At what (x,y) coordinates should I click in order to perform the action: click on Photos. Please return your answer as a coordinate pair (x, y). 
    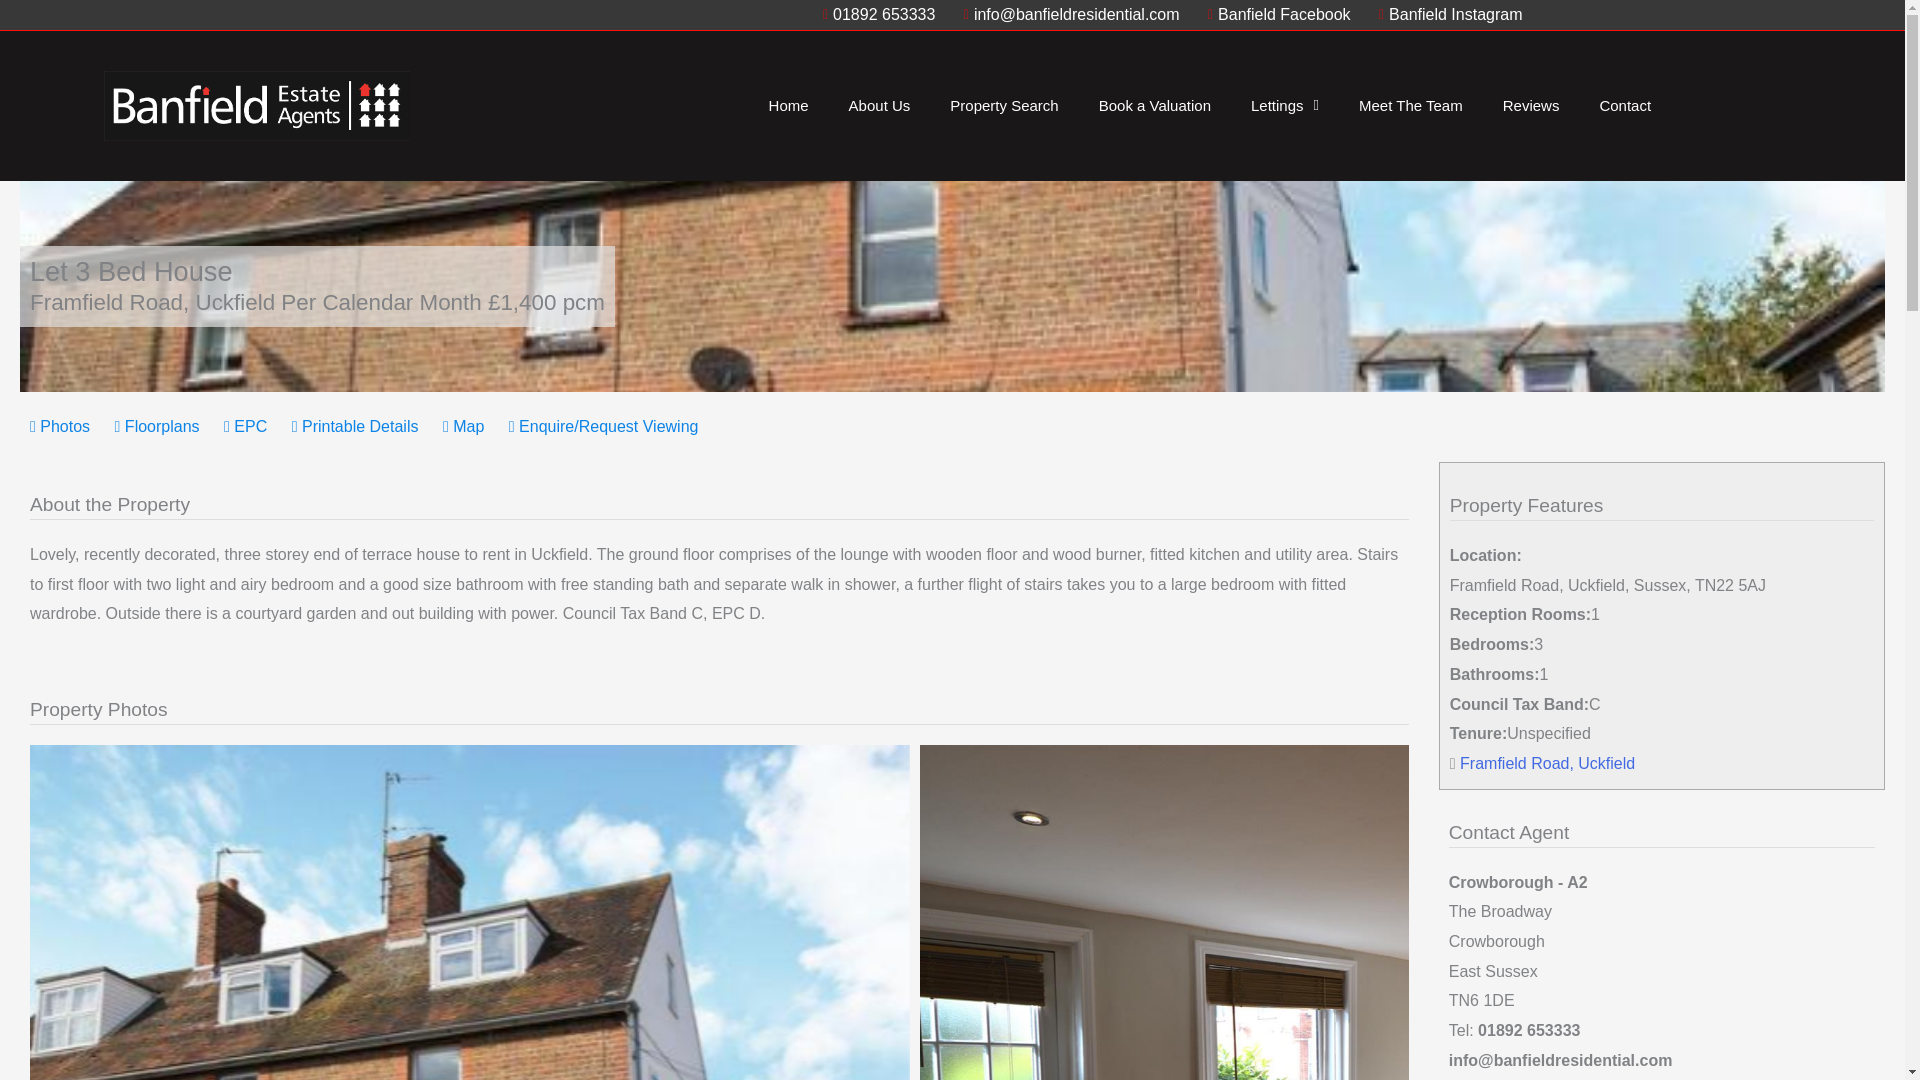
    Looking at the image, I should click on (60, 426).